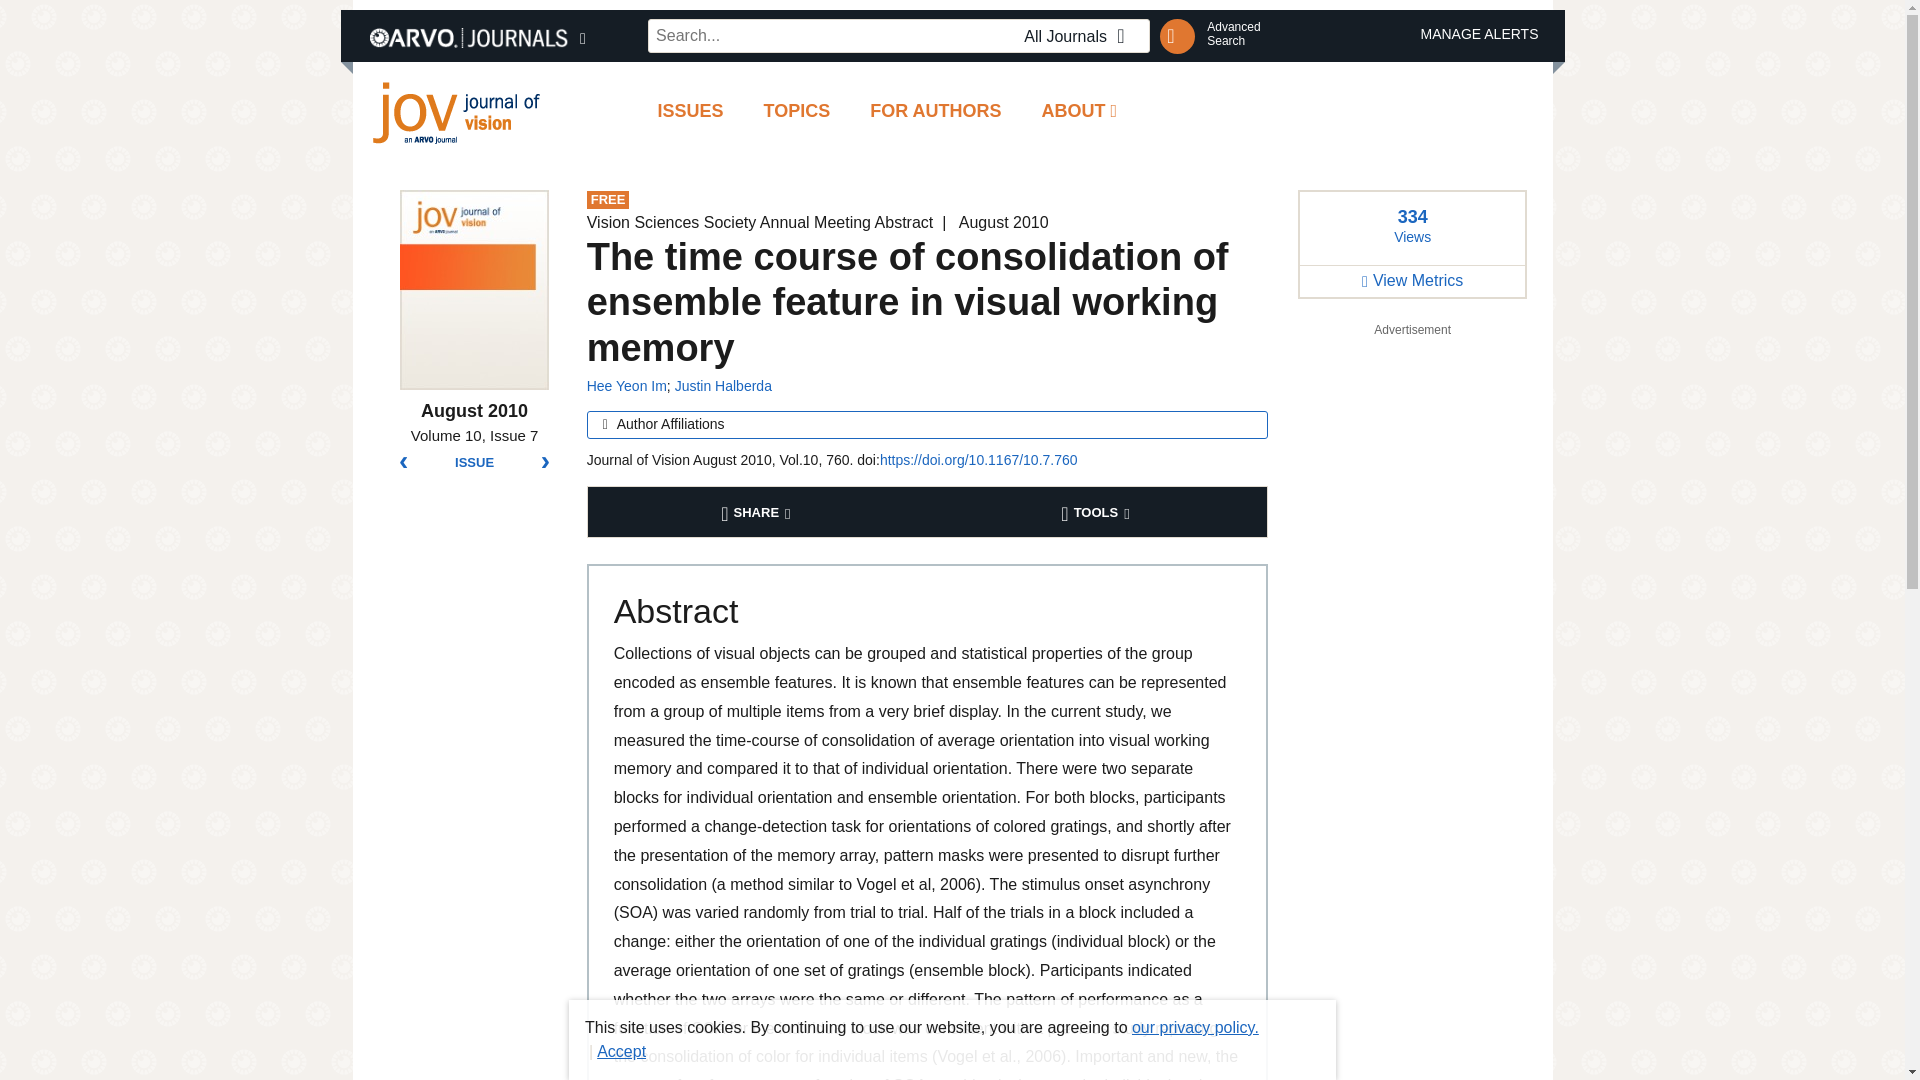 This screenshot has height=1080, width=1920. Describe the element at coordinates (936, 112) in the screenshot. I see `All Journals` at that location.